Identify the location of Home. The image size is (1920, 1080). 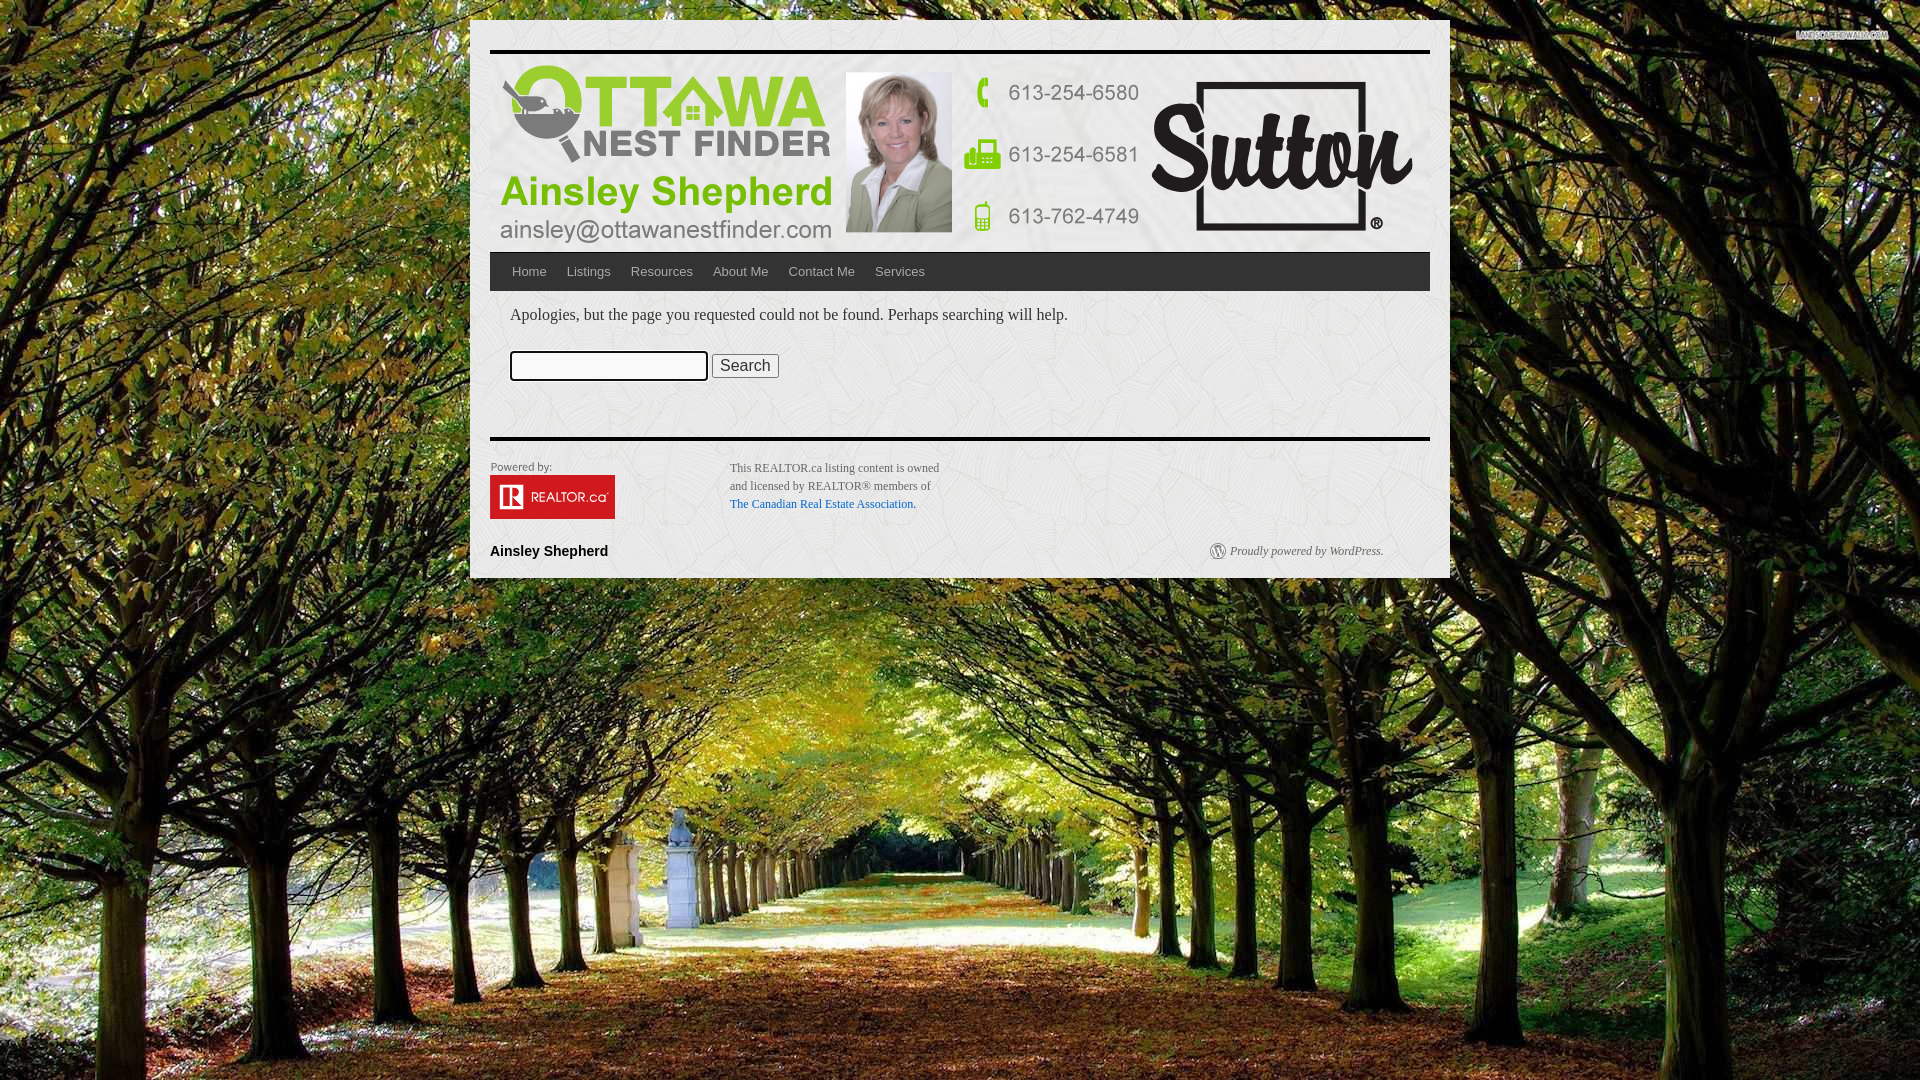
(530, 272).